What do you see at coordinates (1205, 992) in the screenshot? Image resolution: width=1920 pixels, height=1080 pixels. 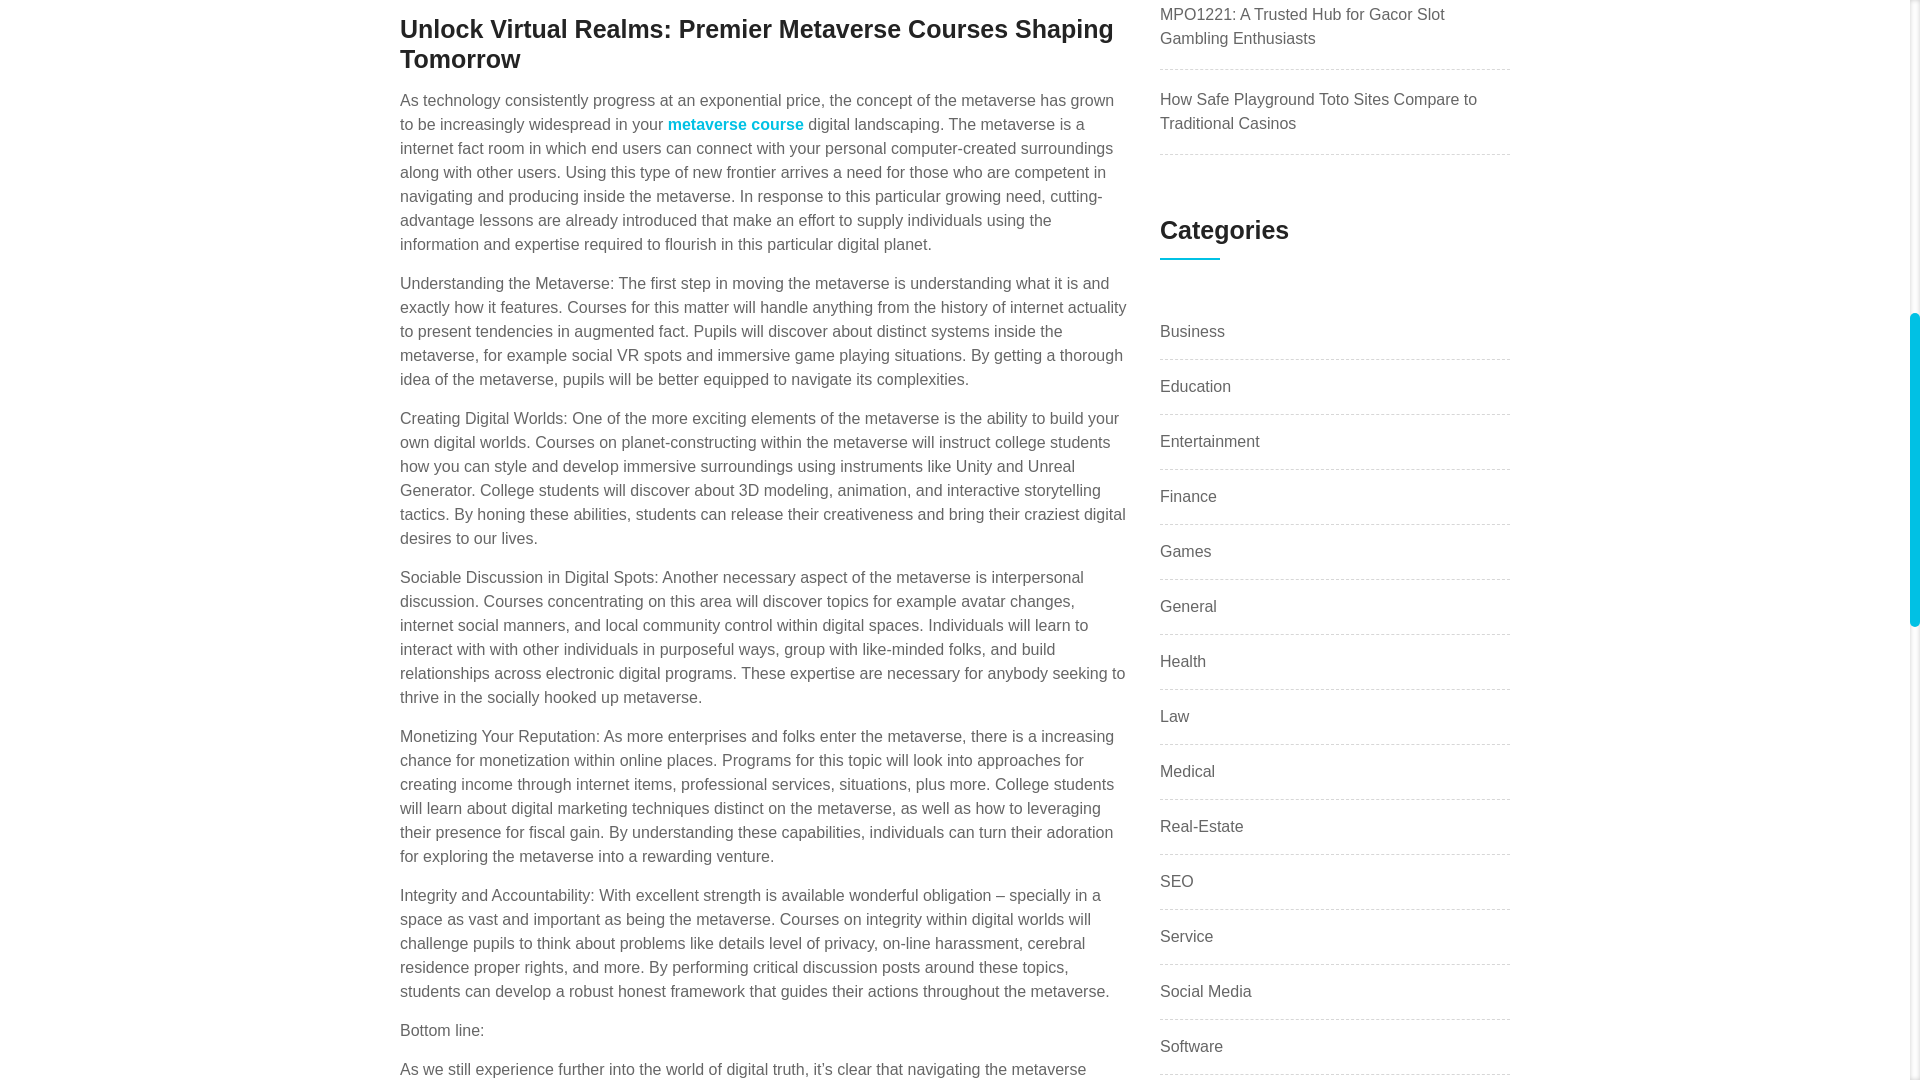 I see `Social Media` at bounding box center [1205, 992].